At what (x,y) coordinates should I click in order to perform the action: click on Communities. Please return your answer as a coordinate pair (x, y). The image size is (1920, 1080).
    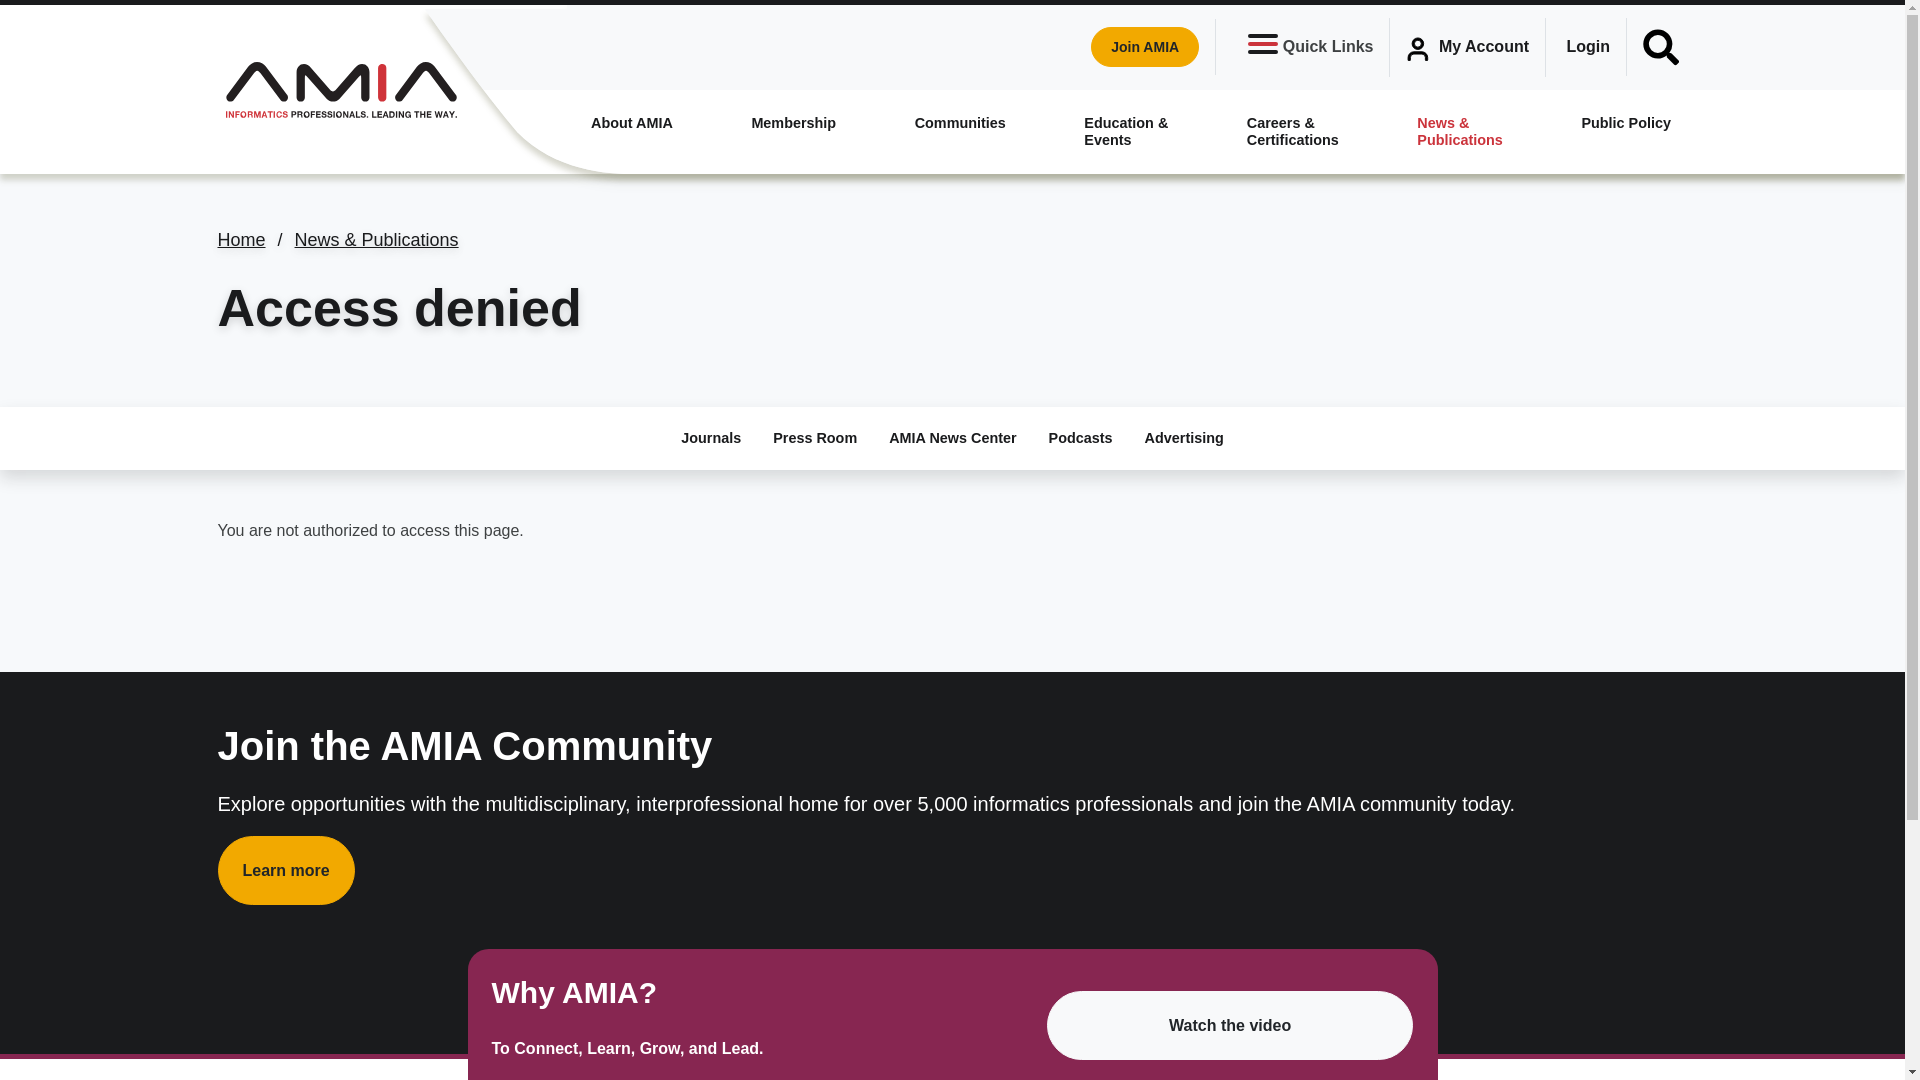
    Looking at the image, I should click on (960, 122).